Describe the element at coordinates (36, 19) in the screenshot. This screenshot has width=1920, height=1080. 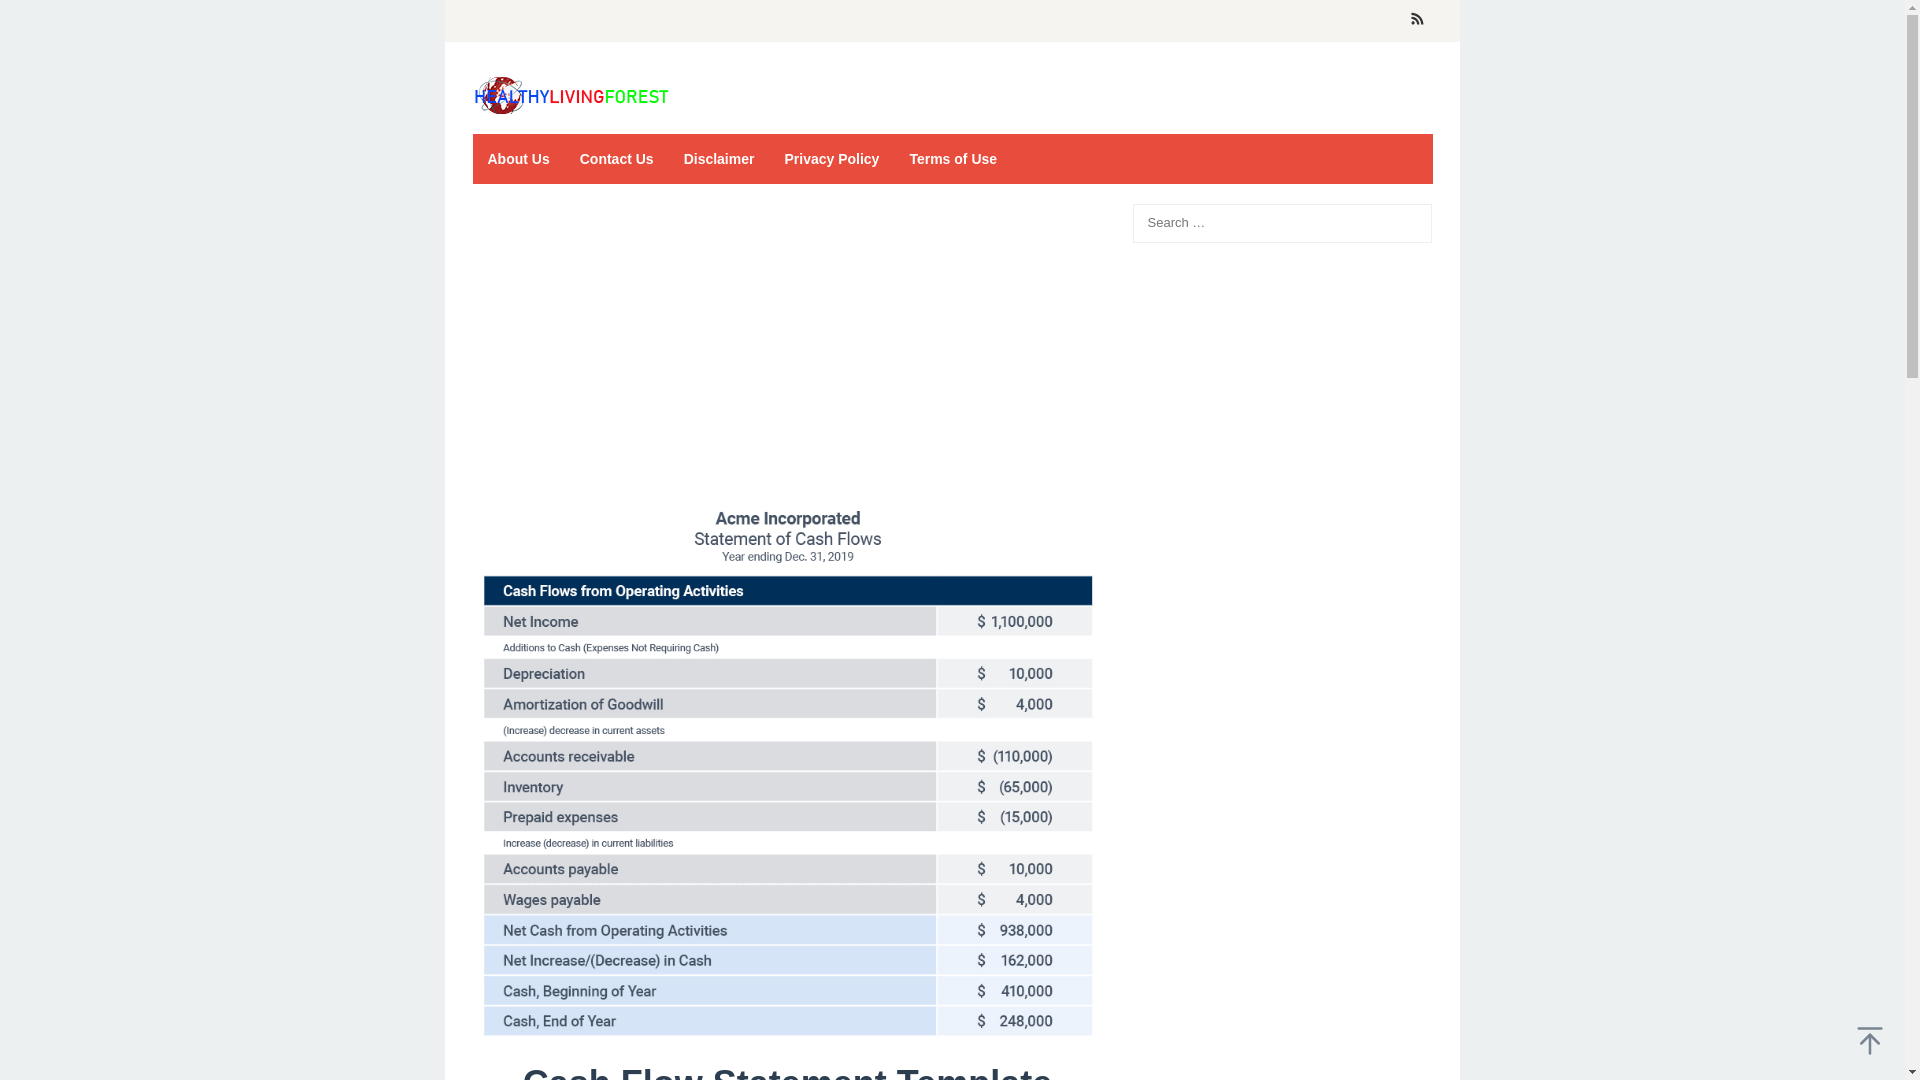
I see `Search` at that location.